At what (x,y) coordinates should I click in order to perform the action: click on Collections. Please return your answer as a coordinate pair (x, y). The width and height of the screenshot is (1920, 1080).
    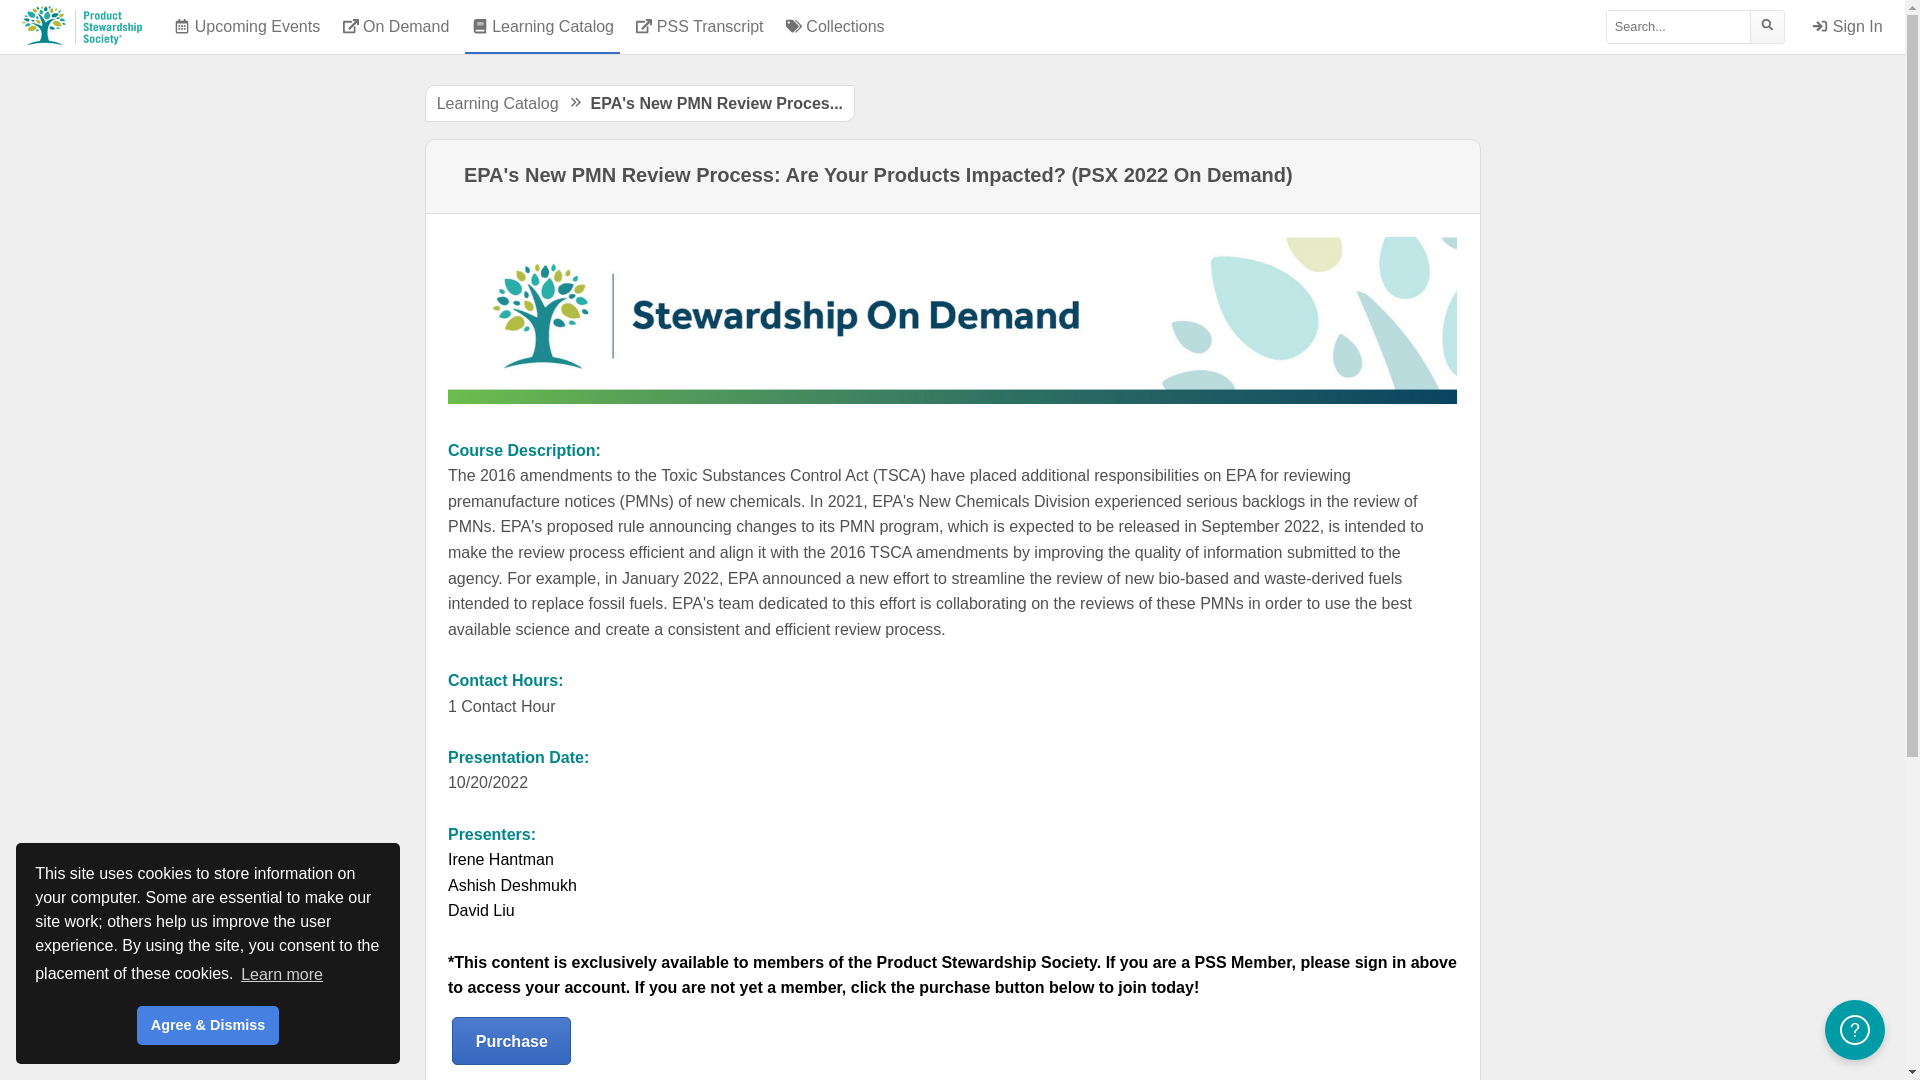
    Looking at the image, I should click on (836, 27).